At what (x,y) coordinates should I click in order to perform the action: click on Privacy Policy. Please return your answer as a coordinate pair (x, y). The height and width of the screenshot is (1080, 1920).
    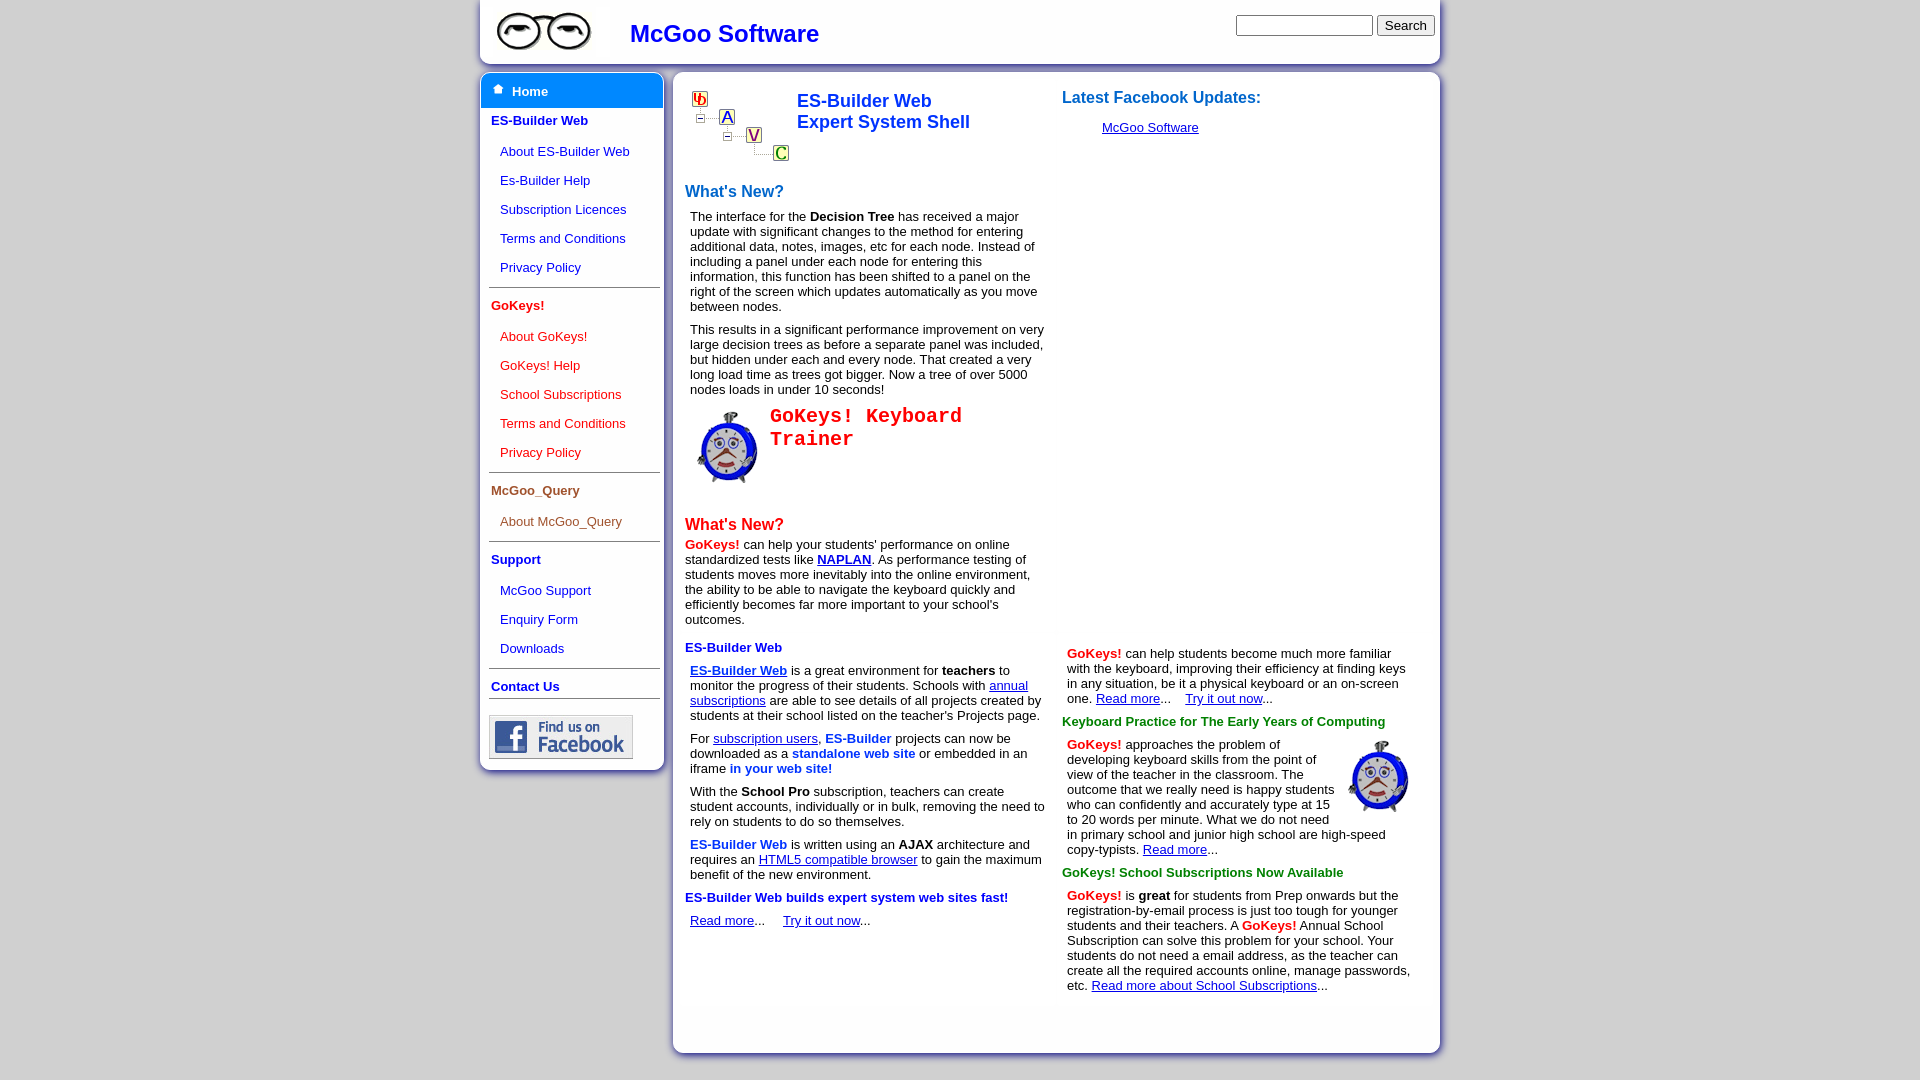
    Looking at the image, I should click on (540, 452).